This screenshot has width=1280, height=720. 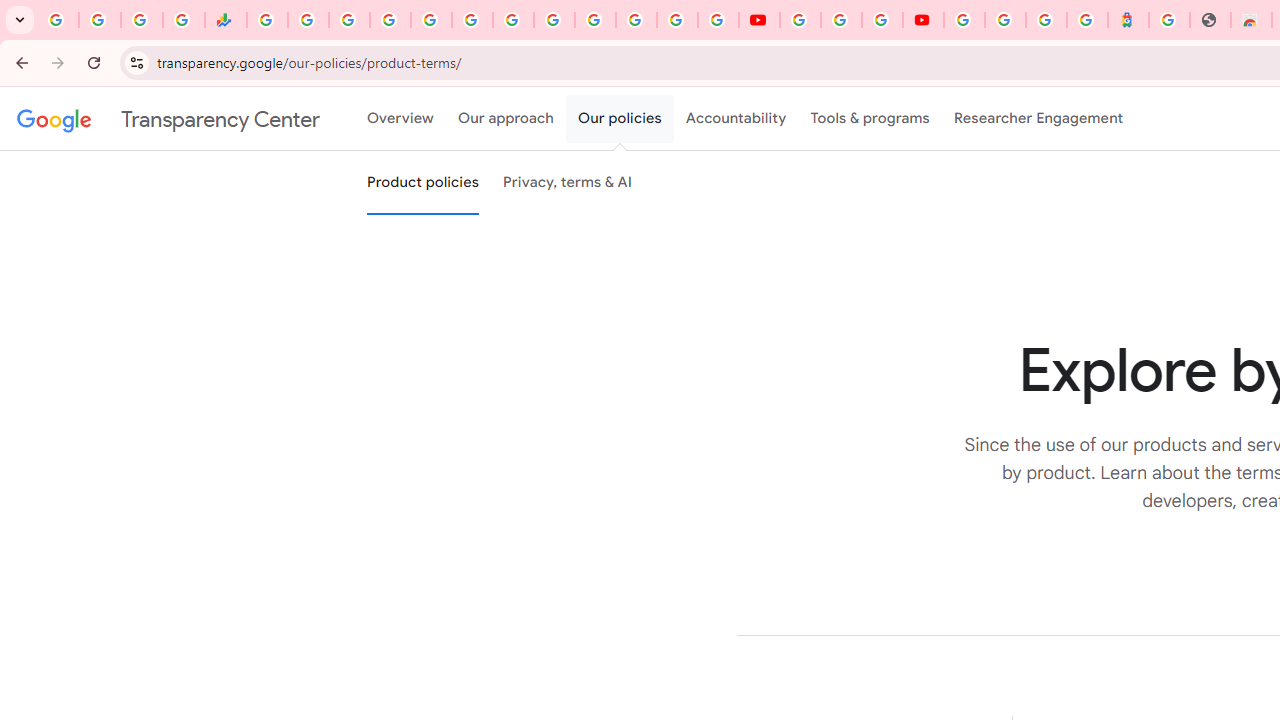 I want to click on Overview, so click(x=400, y=119).